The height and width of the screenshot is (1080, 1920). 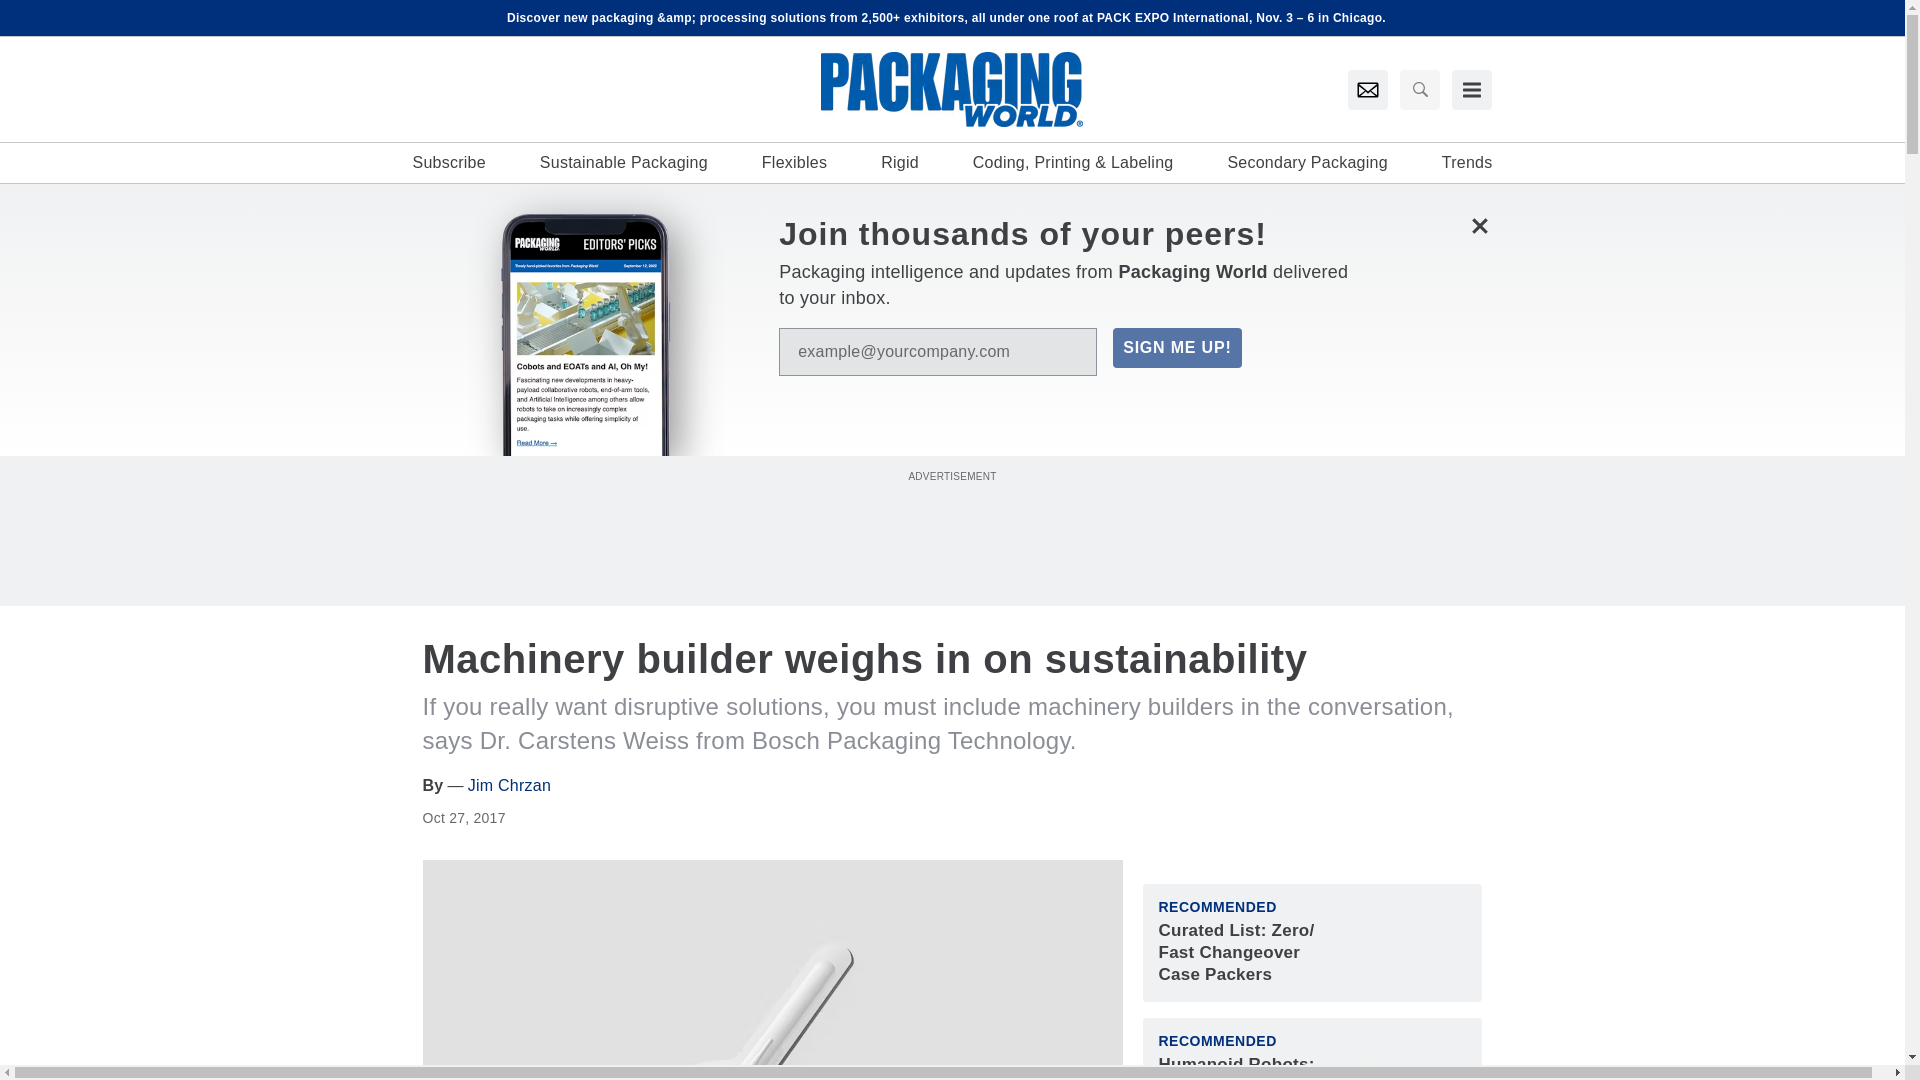 What do you see at coordinates (1176, 348) in the screenshot?
I see `SIGN ME UP!` at bounding box center [1176, 348].